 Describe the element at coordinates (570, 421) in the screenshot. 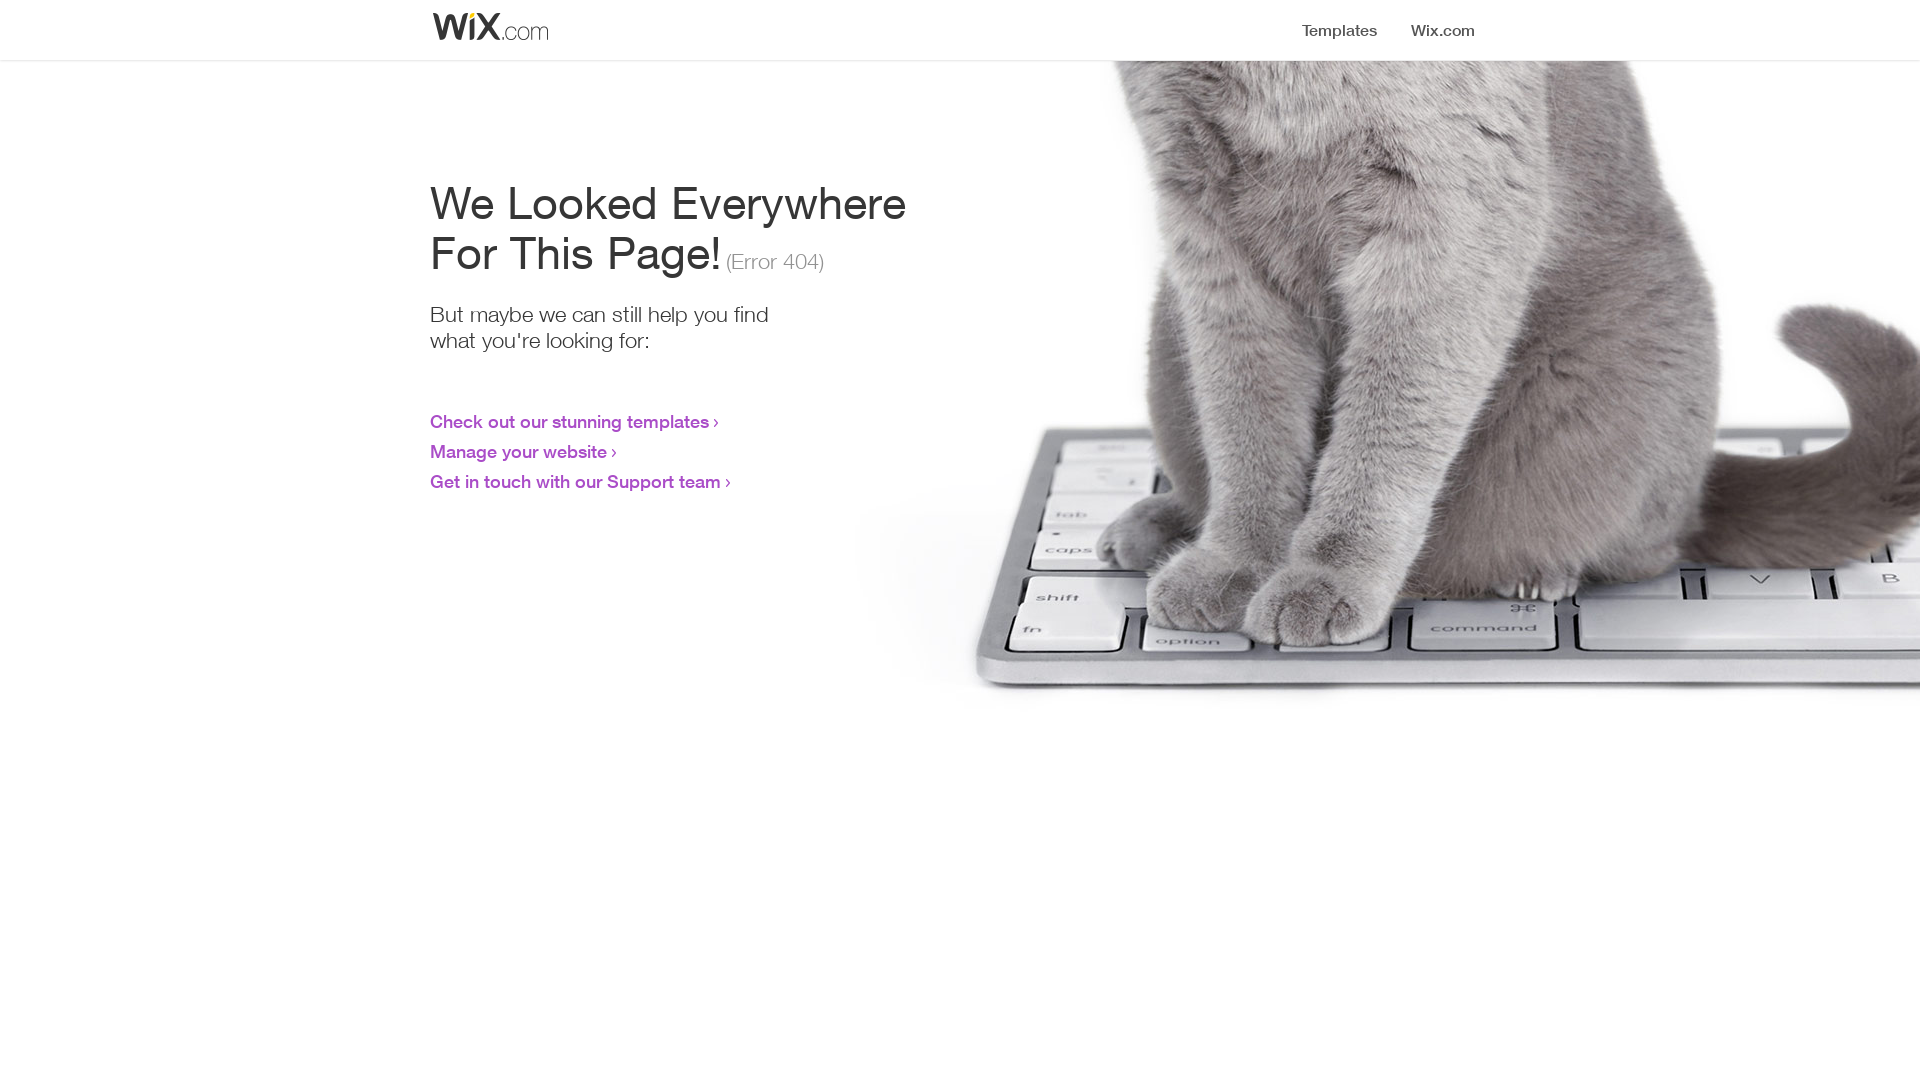

I see `Check out our stunning templates` at that location.